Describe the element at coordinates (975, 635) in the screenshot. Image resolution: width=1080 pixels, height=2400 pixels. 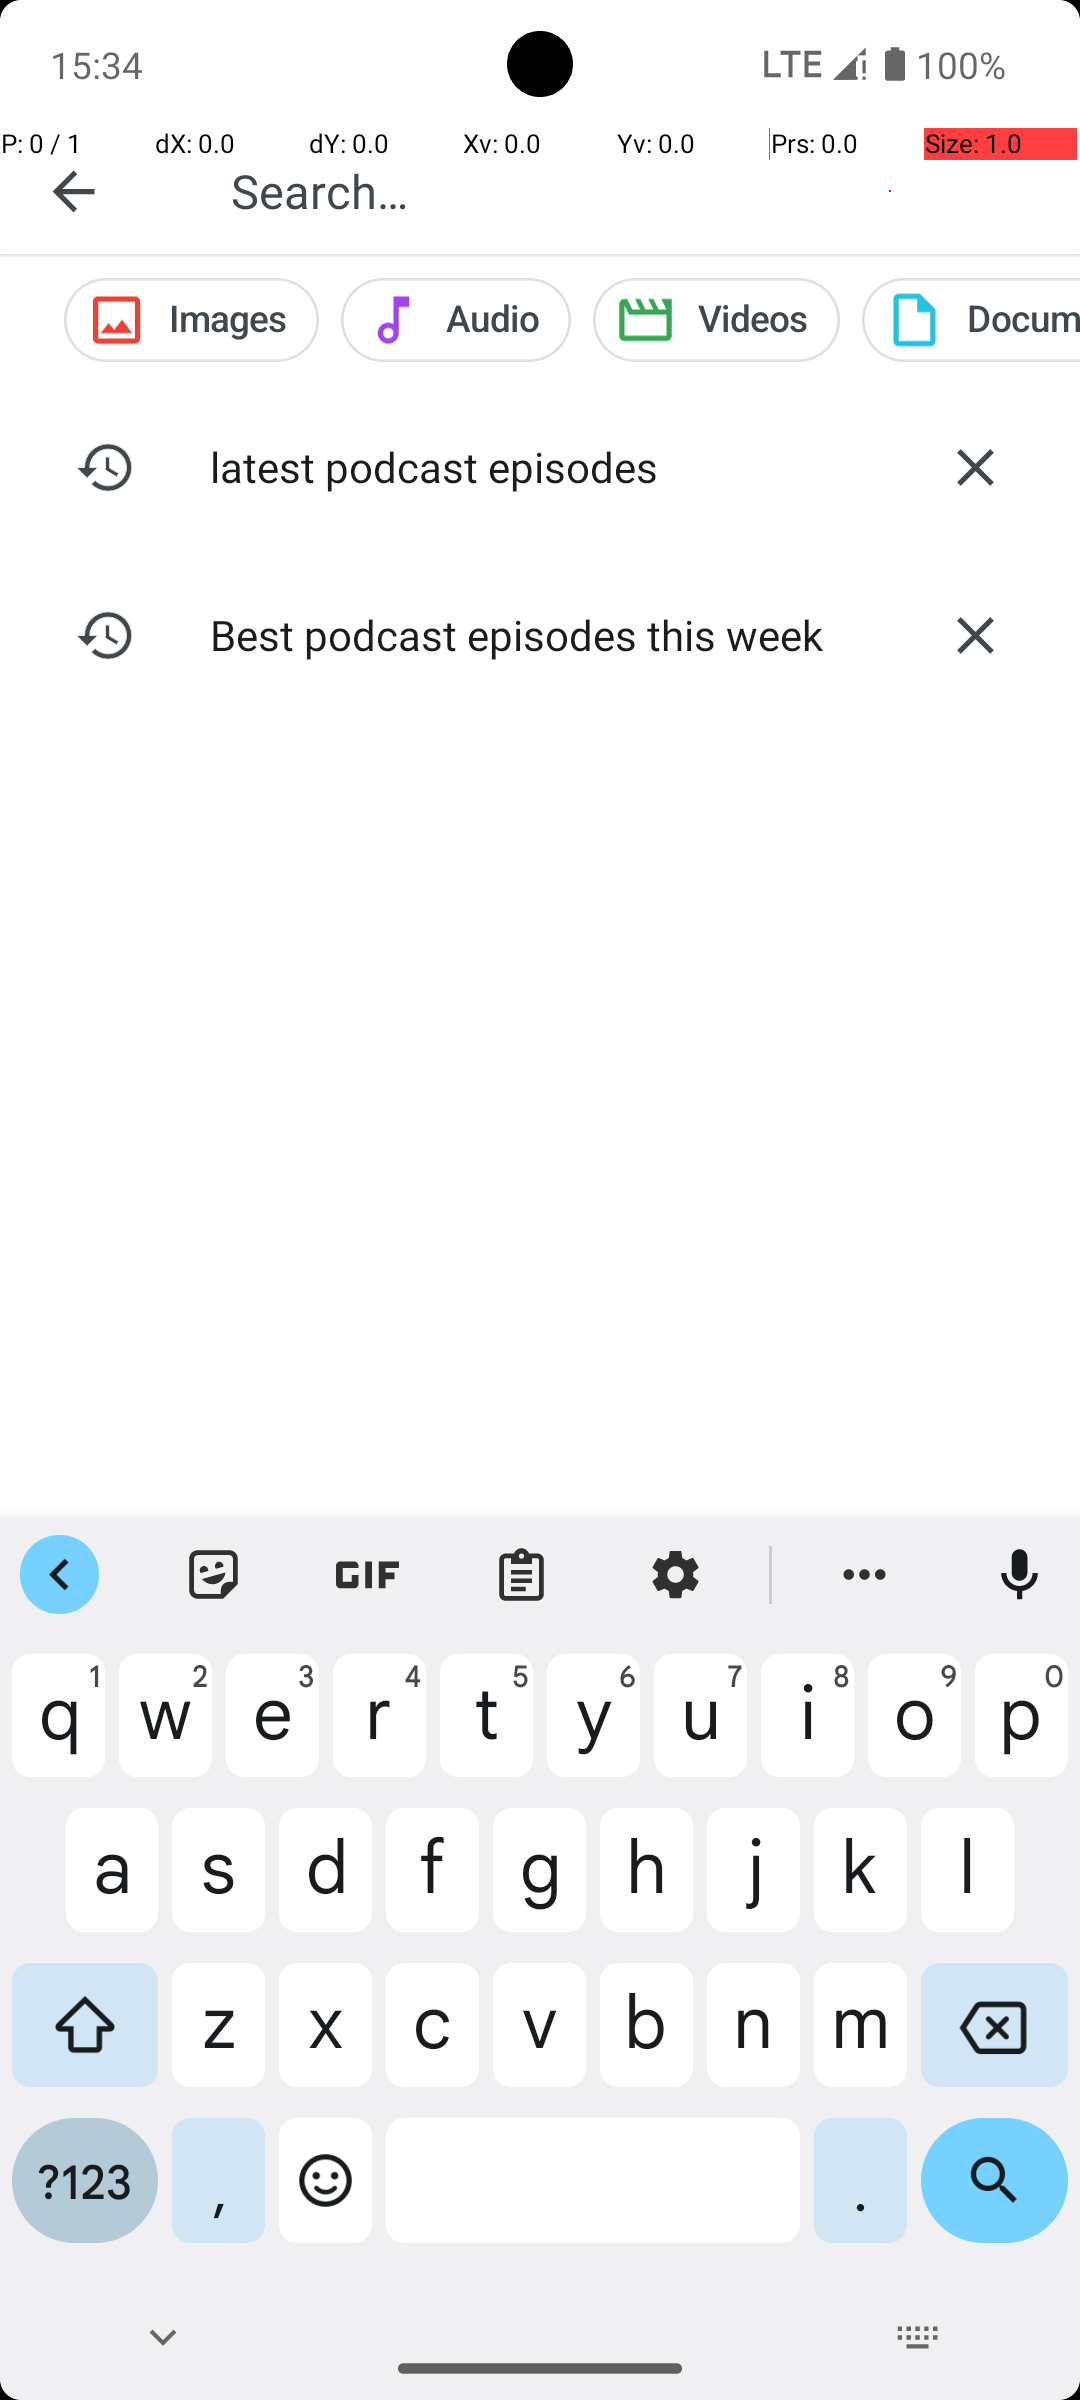
I see `Delete search history Best podcast episodes this week` at that location.